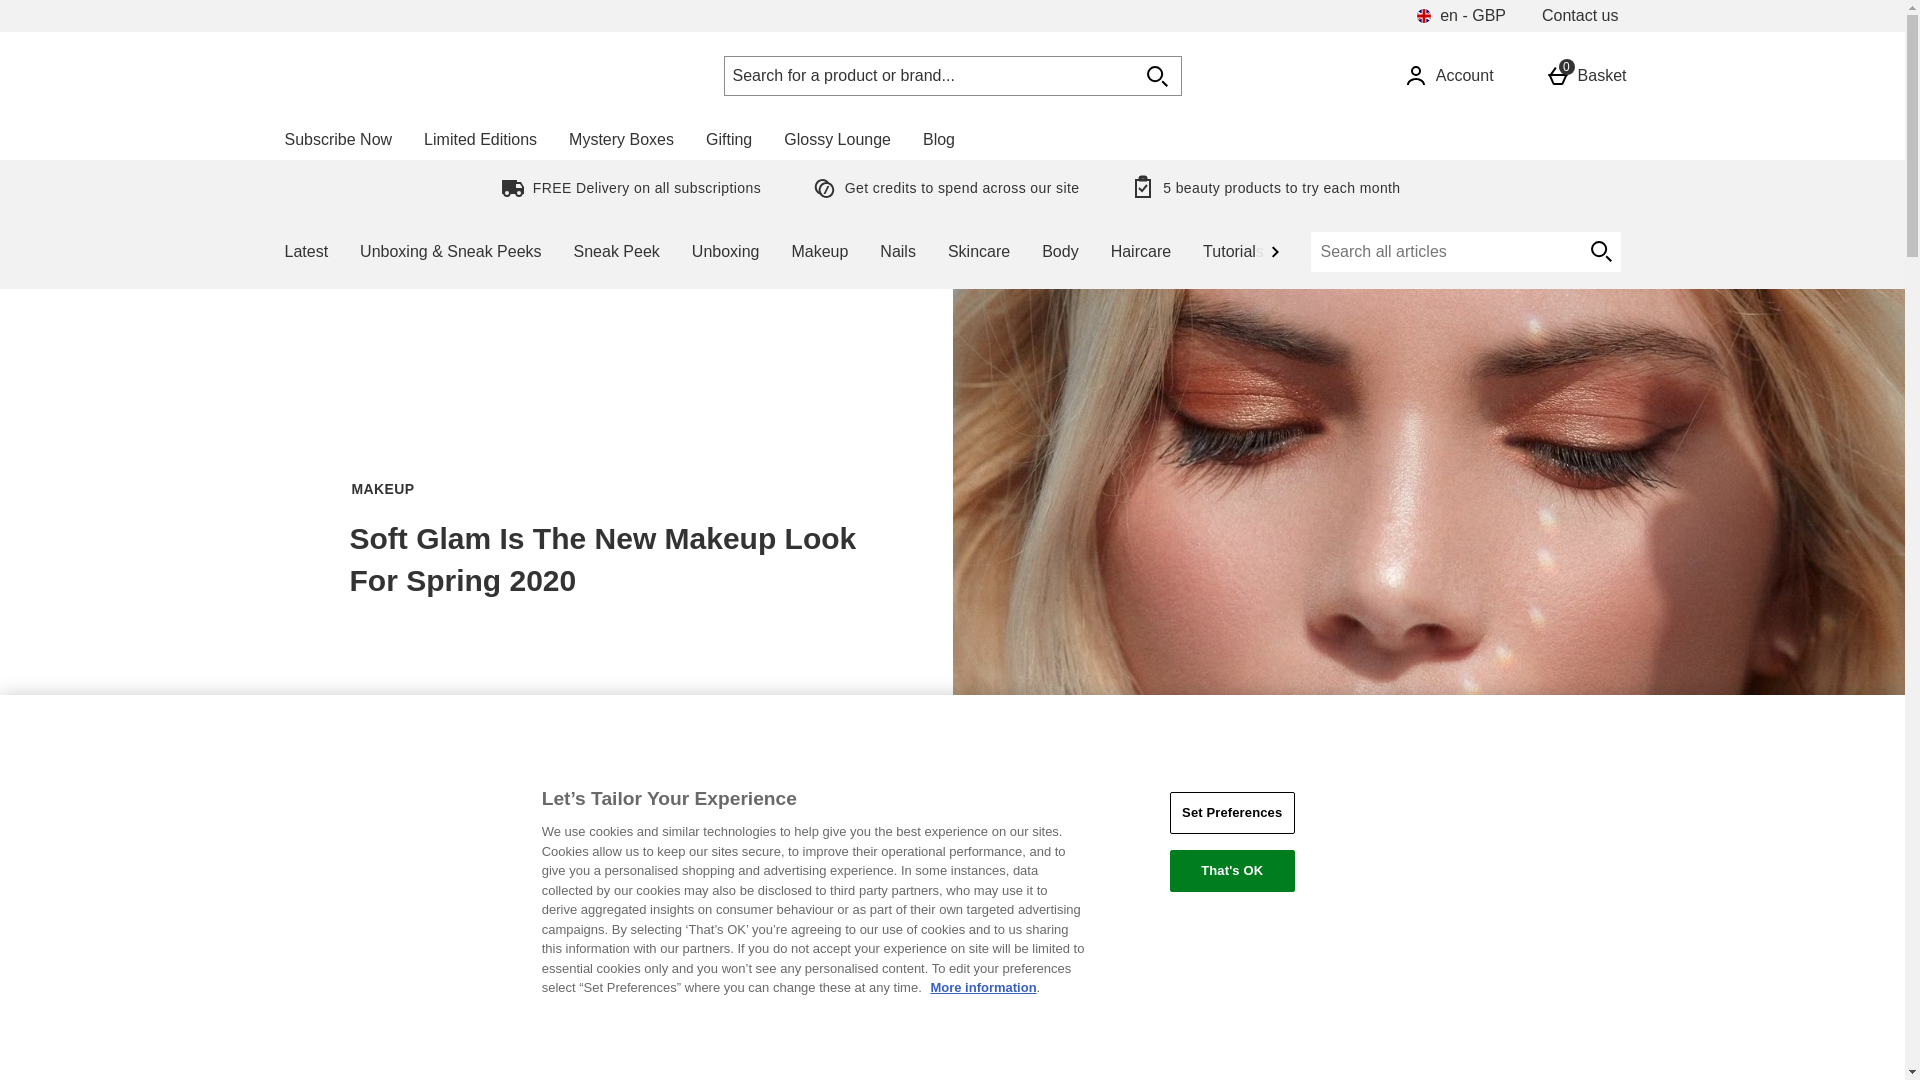 This screenshot has height=1080, width=1920. Describe the element at coordinates (938, 139) in the screenshot. I see `Blog` at that location.